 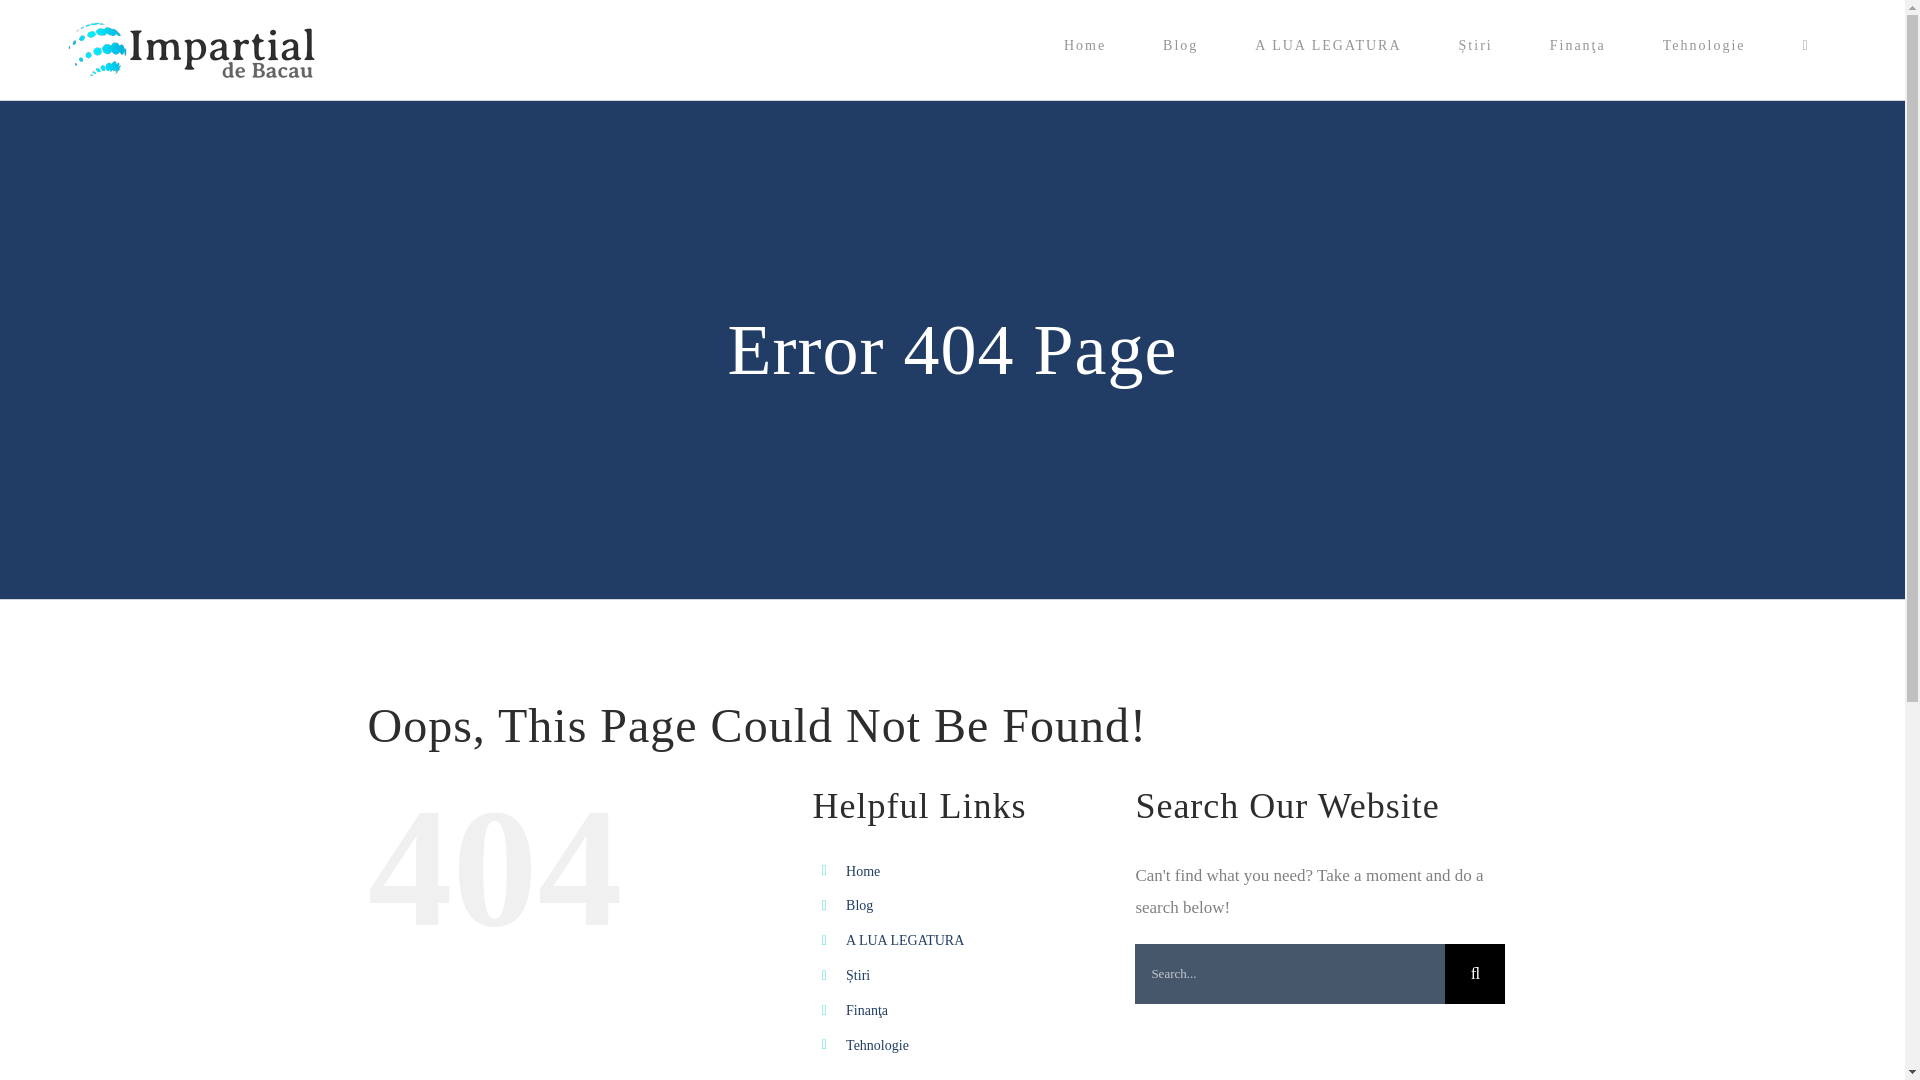 I want to click on Blog, so click(x=1180, y=46).